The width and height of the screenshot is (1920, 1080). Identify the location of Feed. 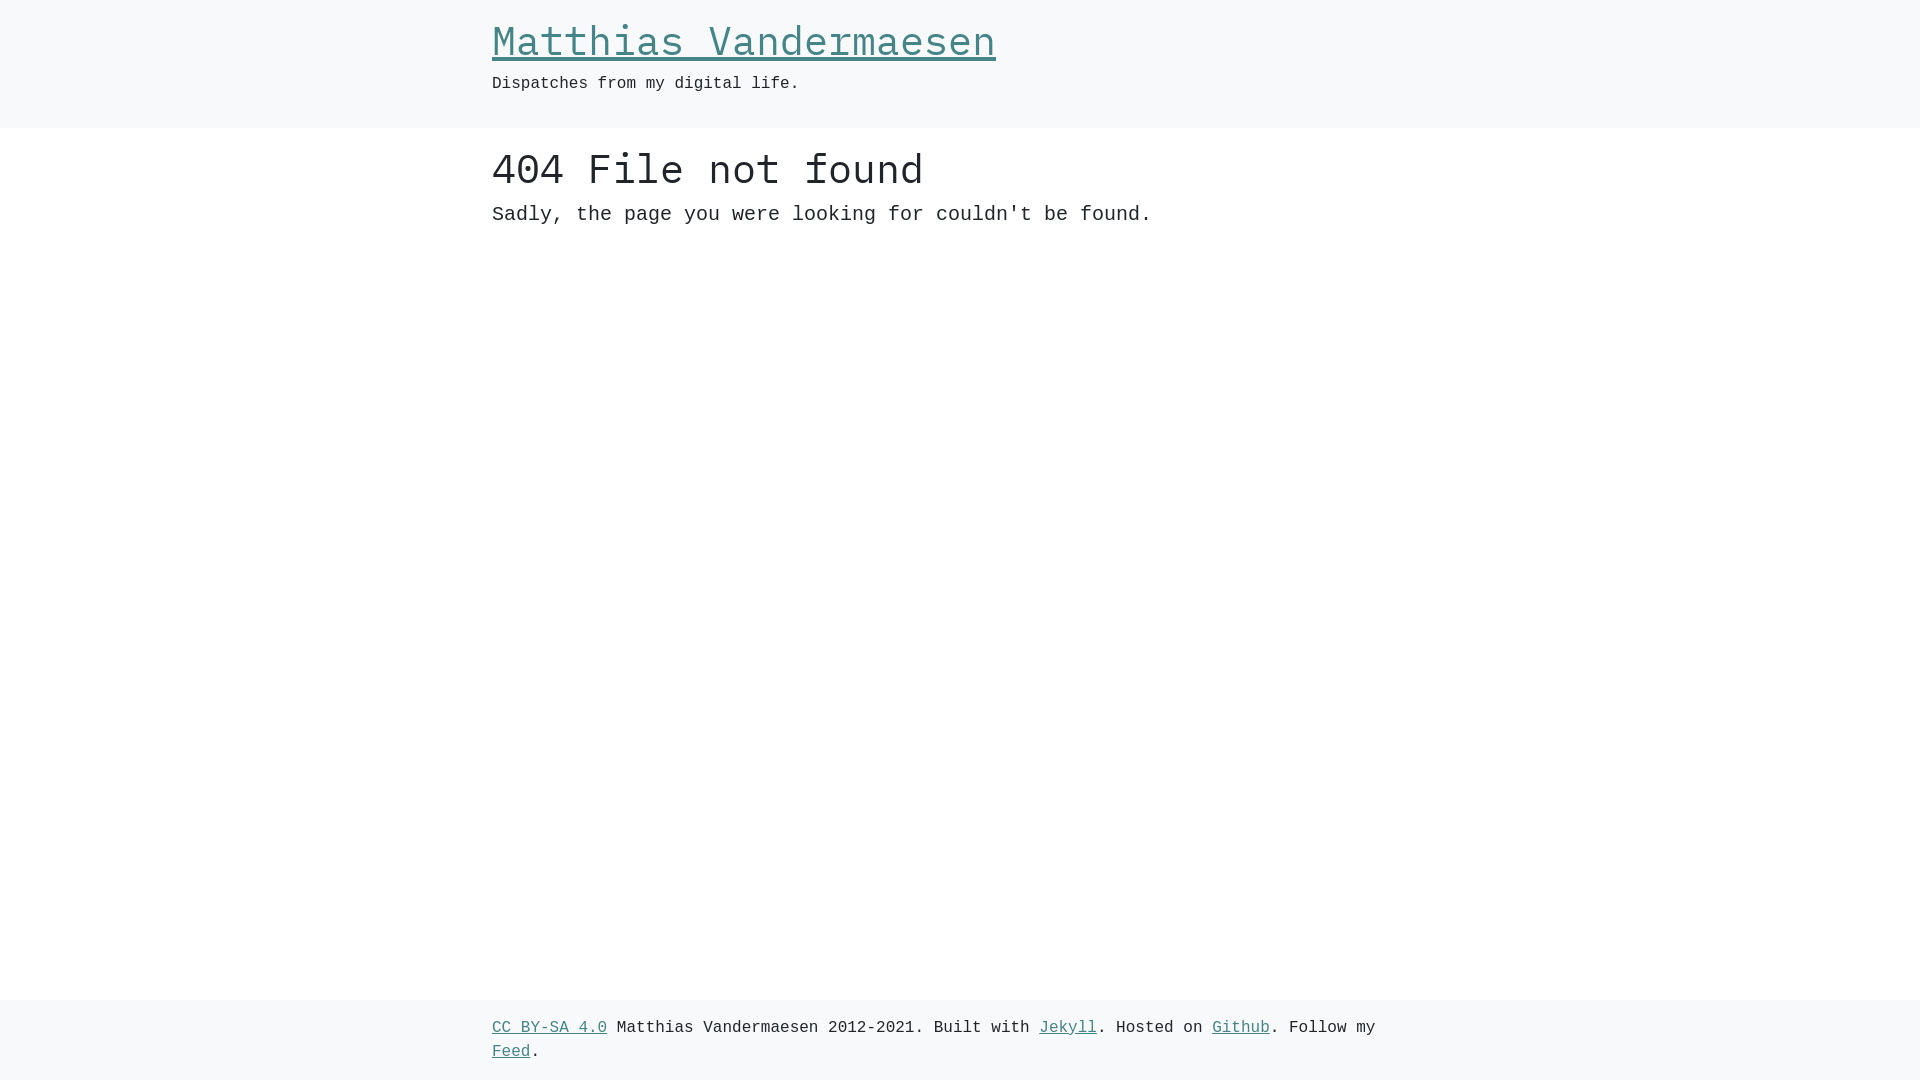
(510, 1052).